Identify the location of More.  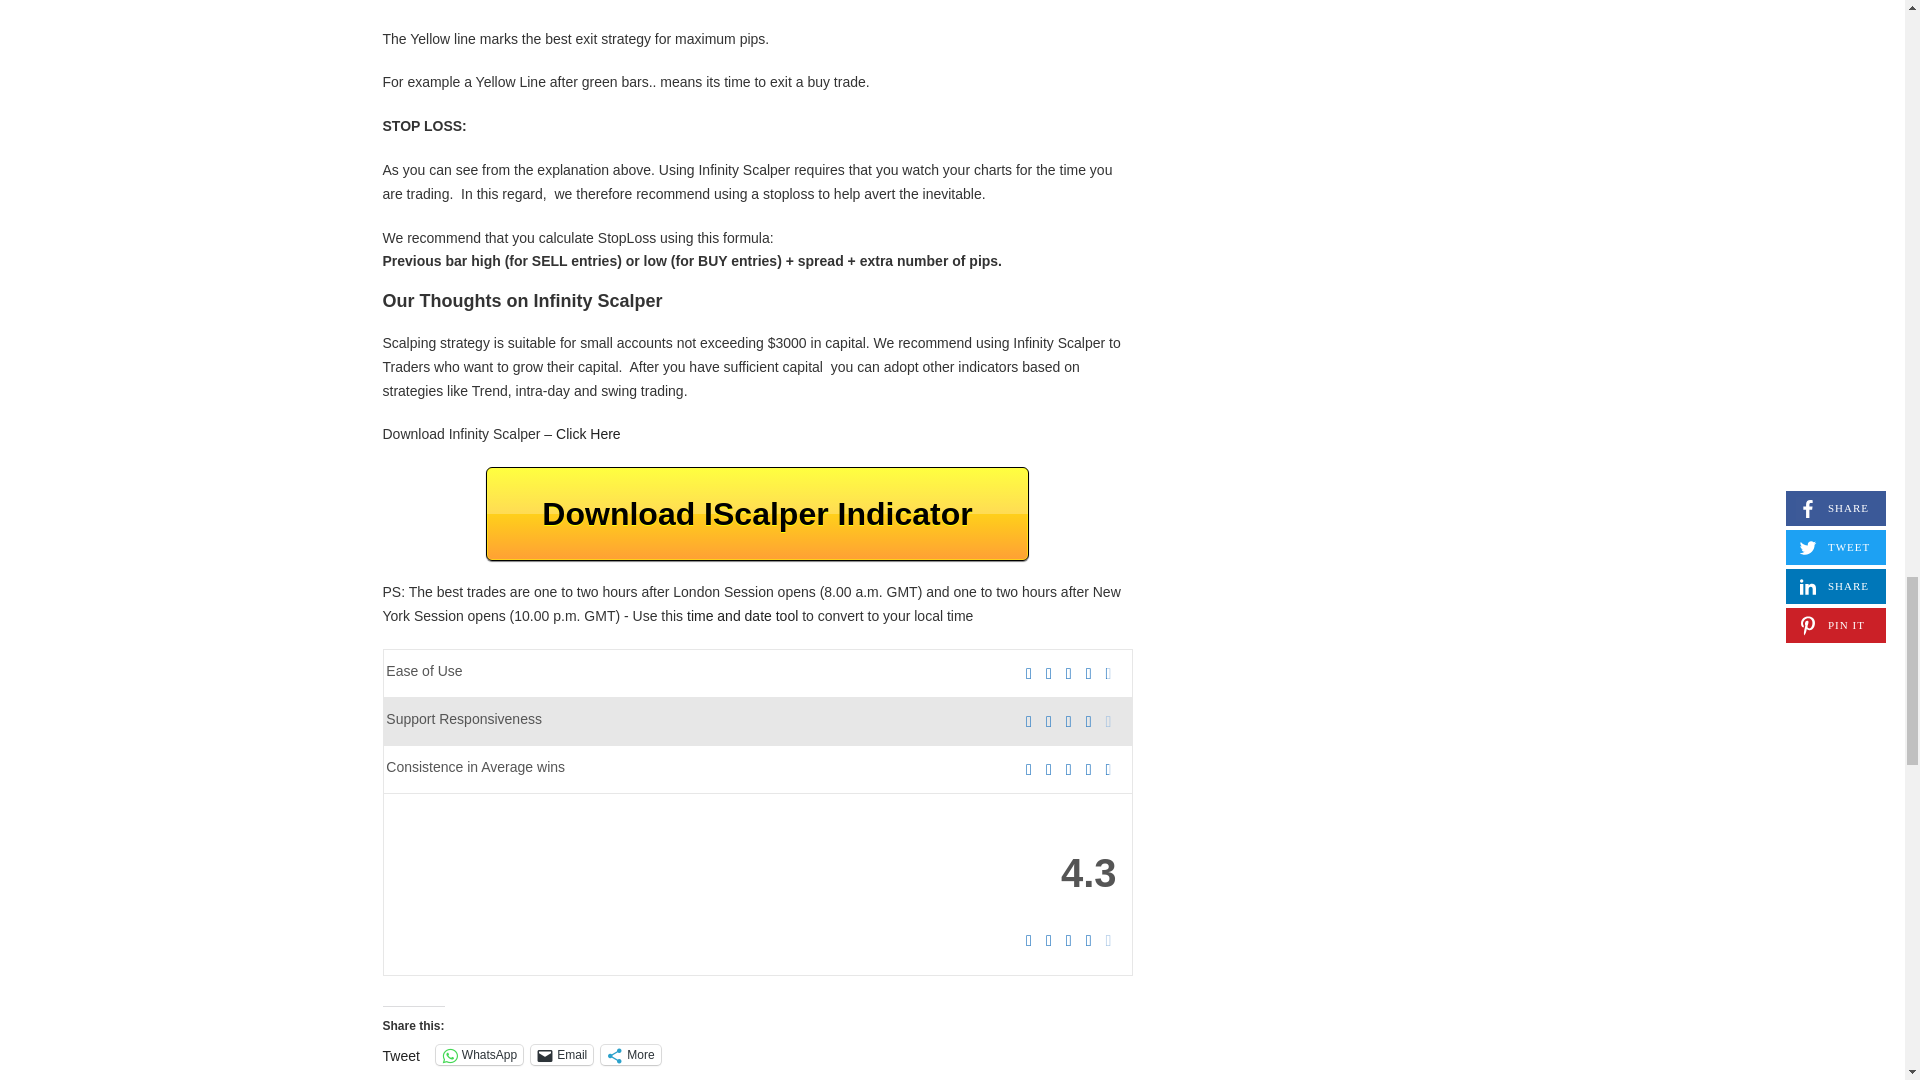
(630, 1054).